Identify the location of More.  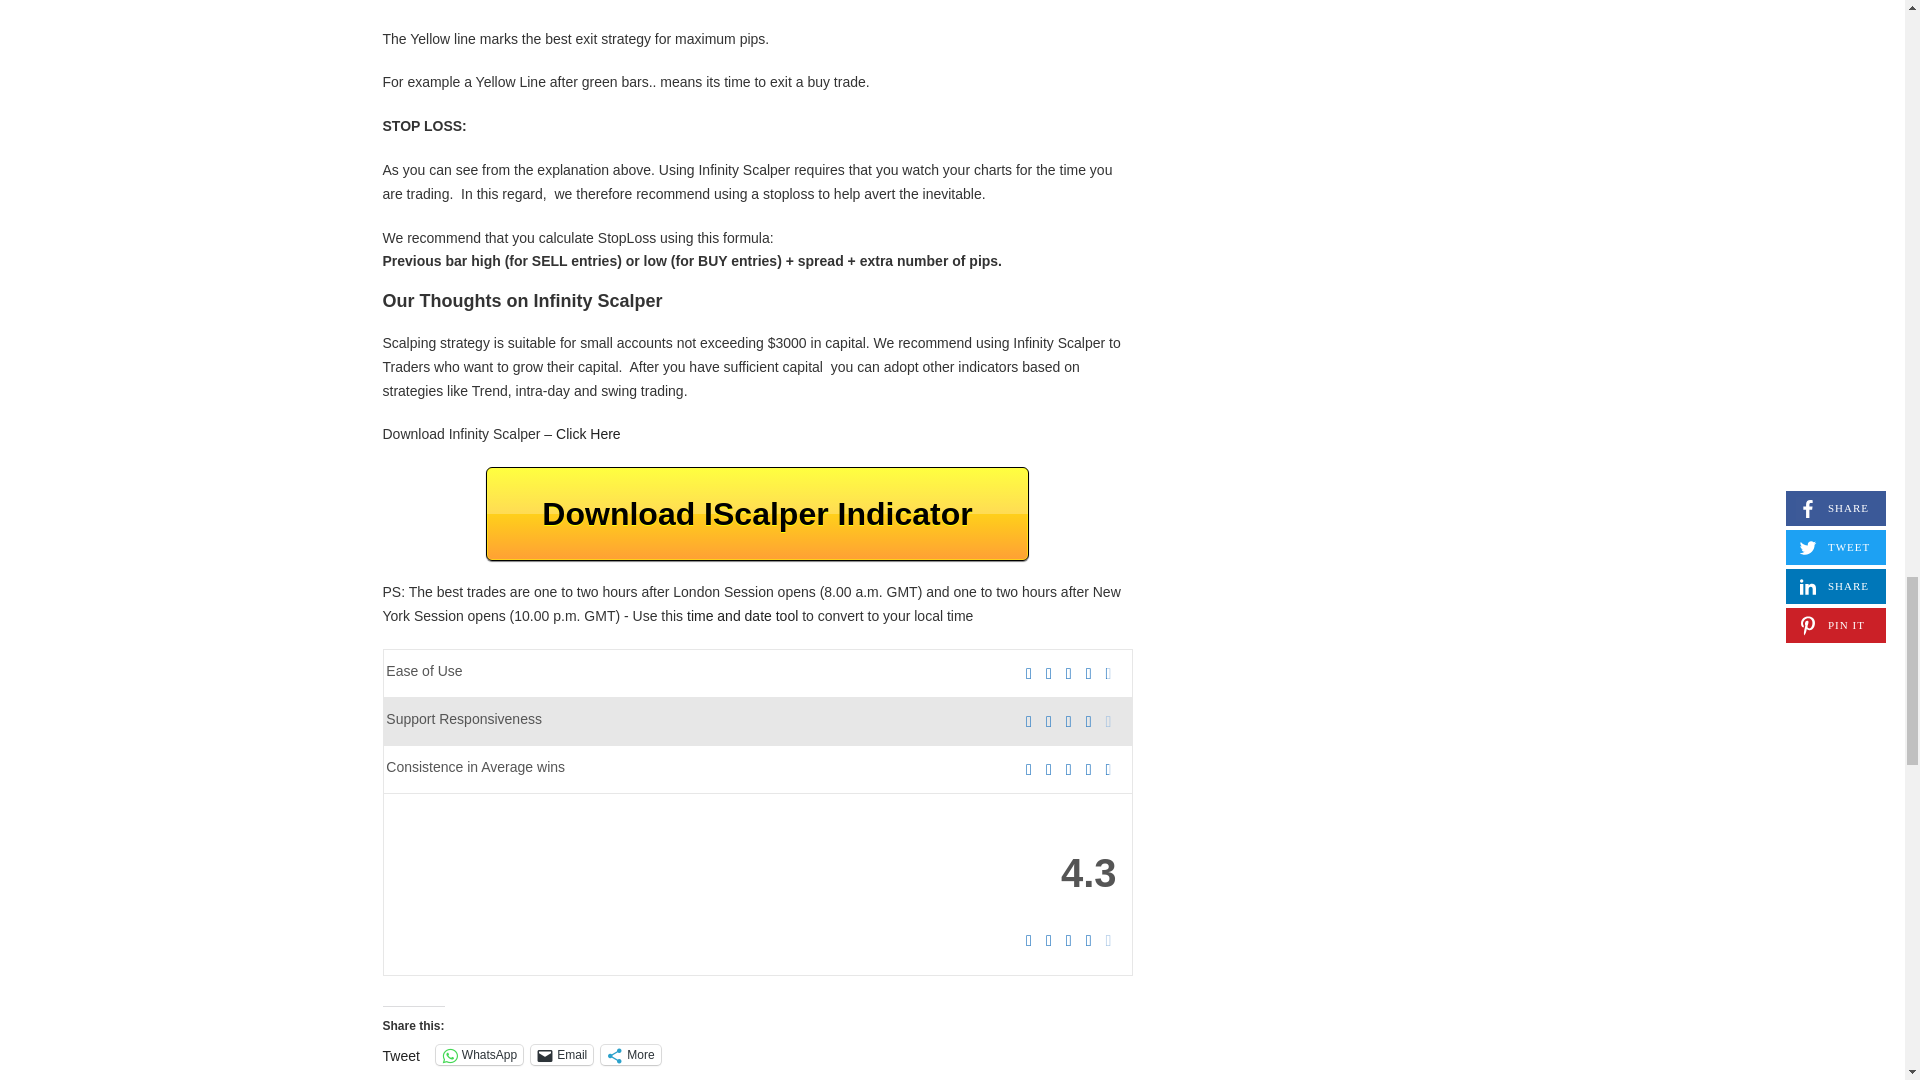
(630, 1054).